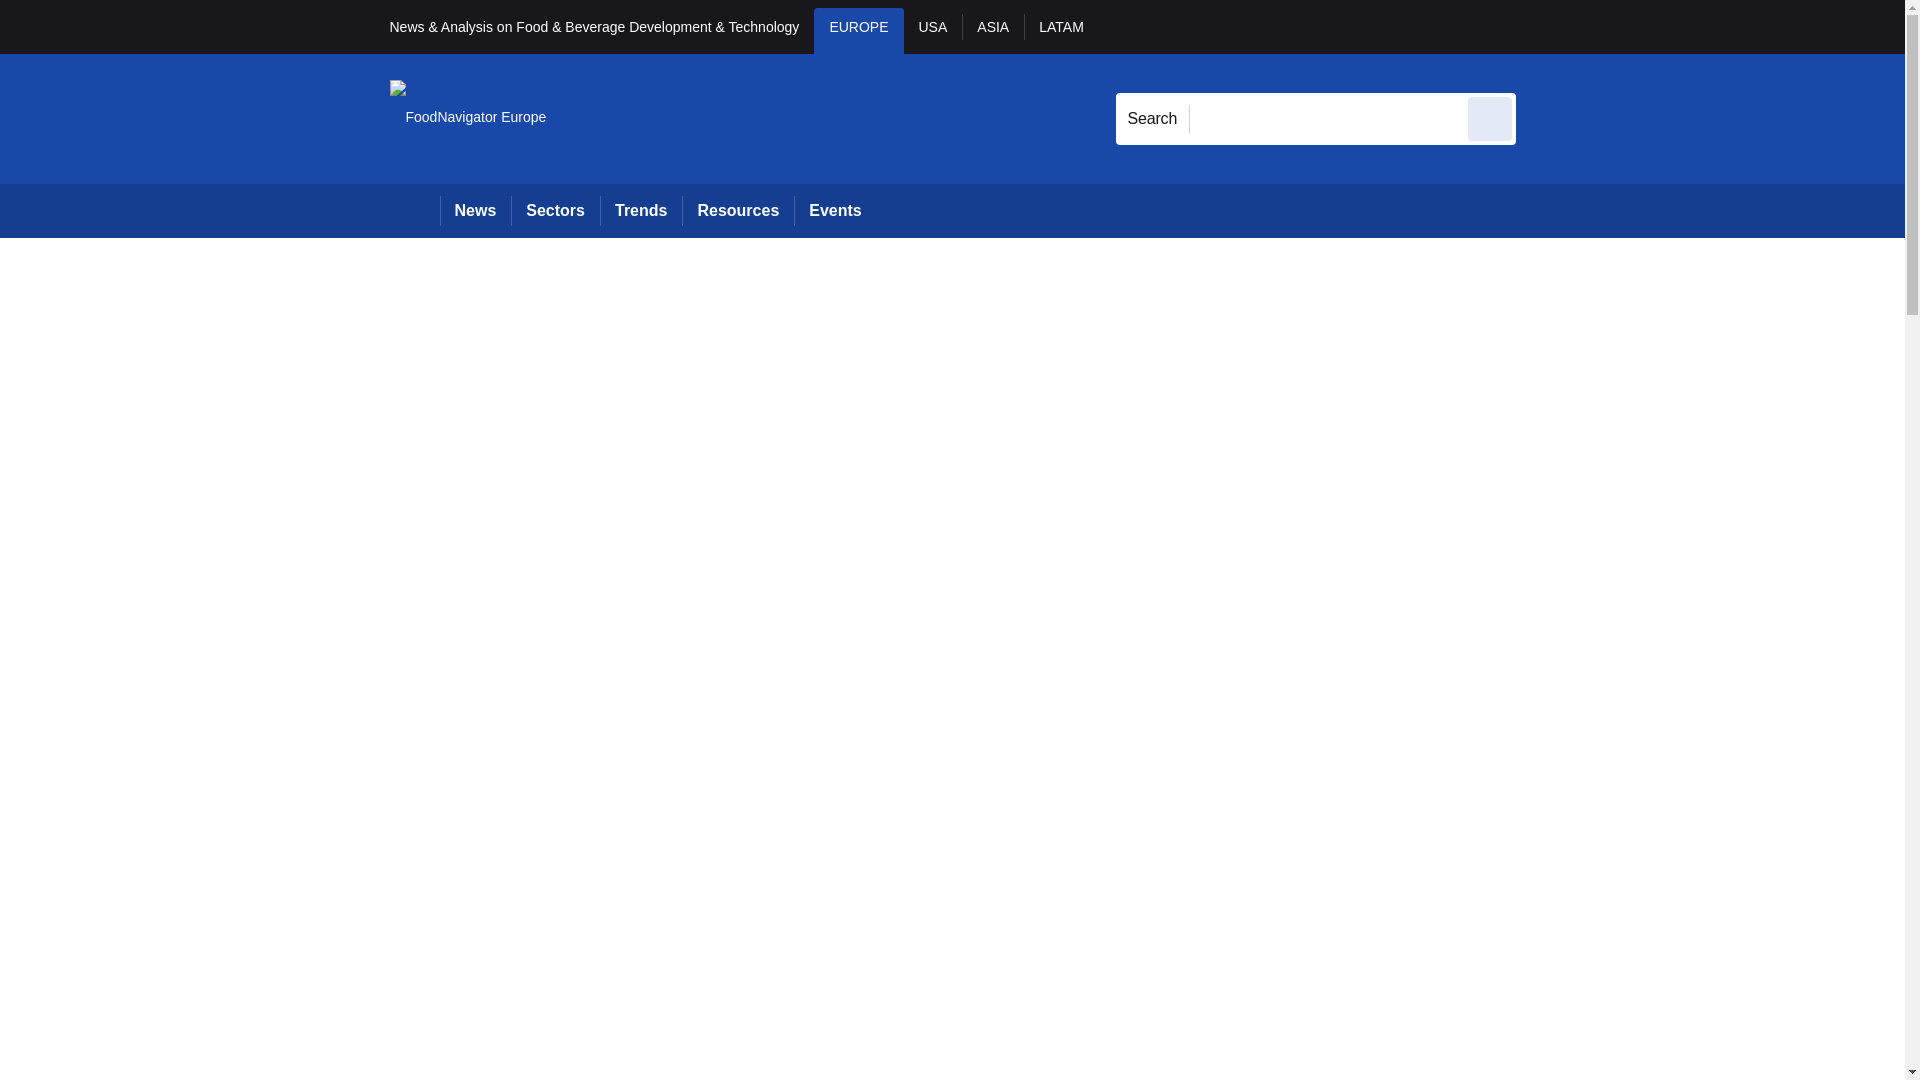 The width and height of the screenshot is (1920, 1080). What do you see at coordinates (858, 30) in the screenshot?
I see `EUROPE` at bounding box center [858, 30].